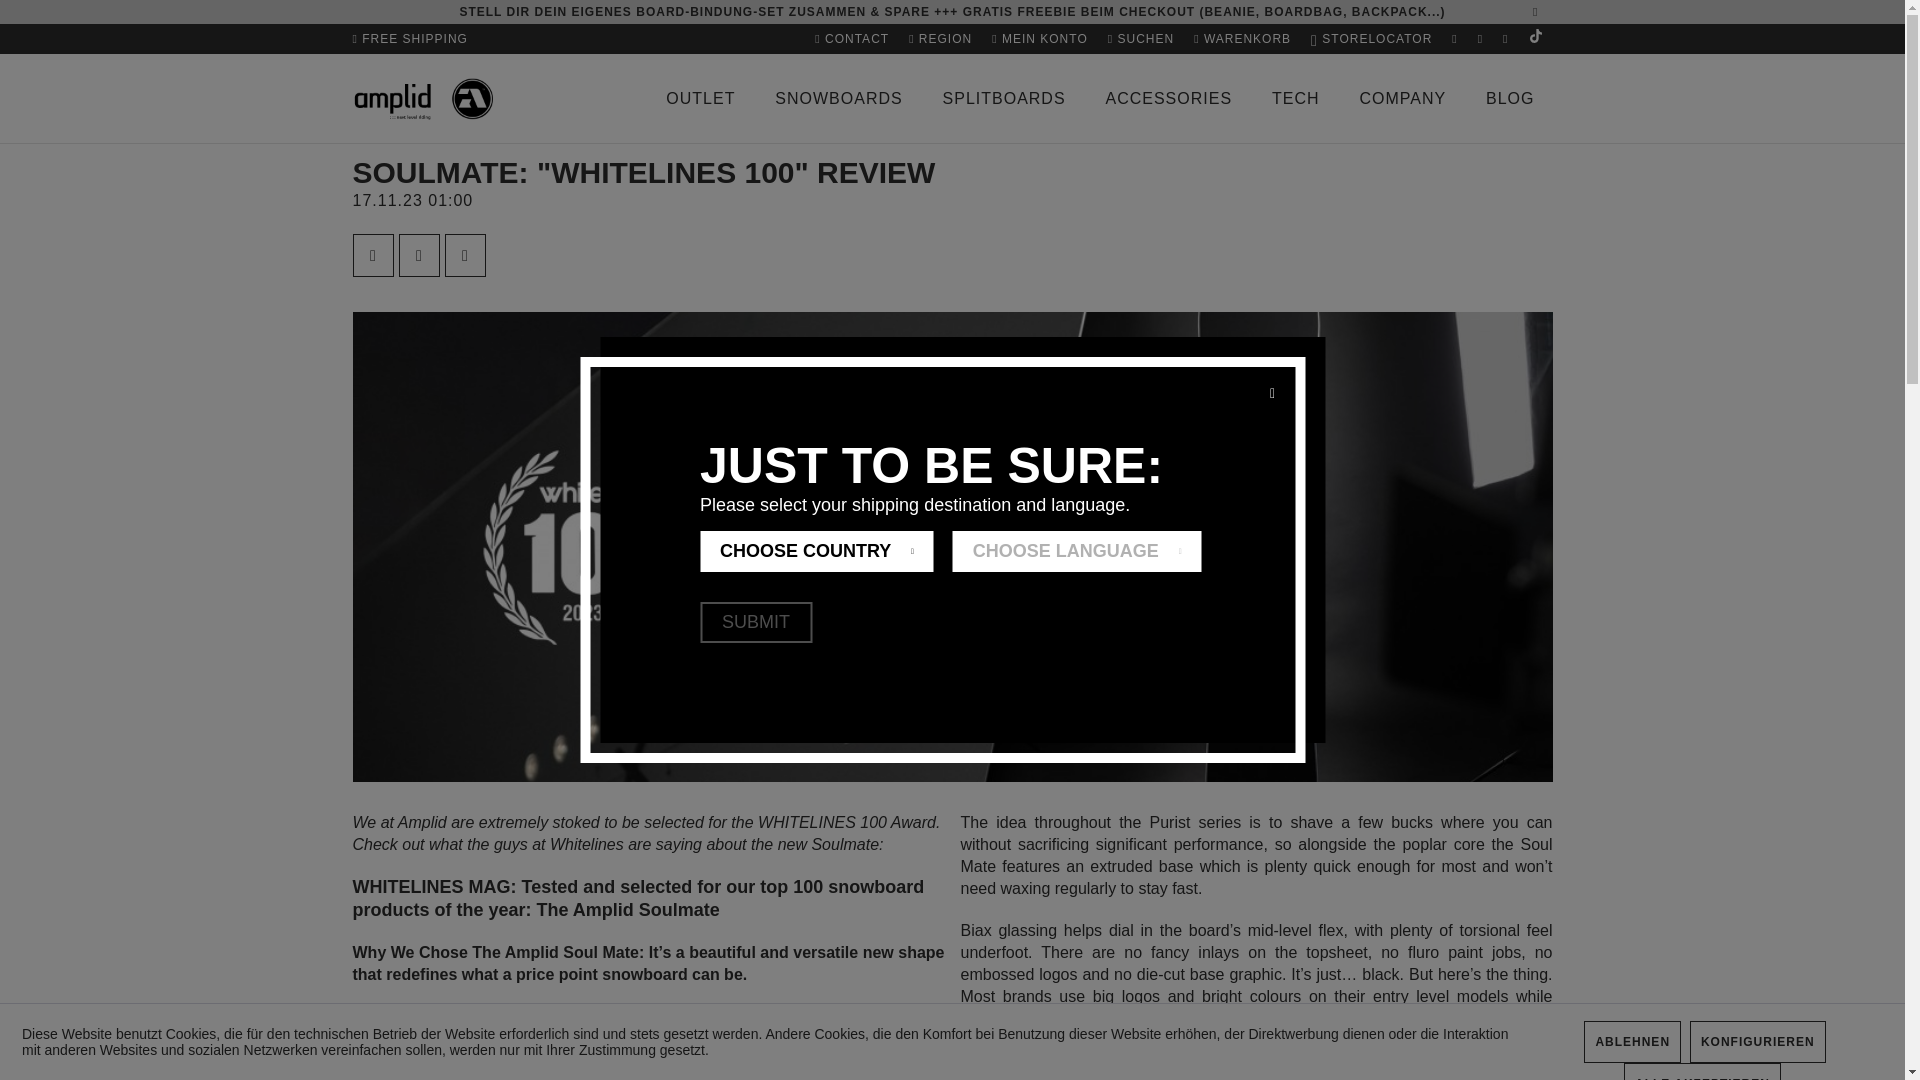  What do you see at coordinates (1040, 38) in the screenshot?
I see `MEIN KONTO` at bounding box center [1040, 38].